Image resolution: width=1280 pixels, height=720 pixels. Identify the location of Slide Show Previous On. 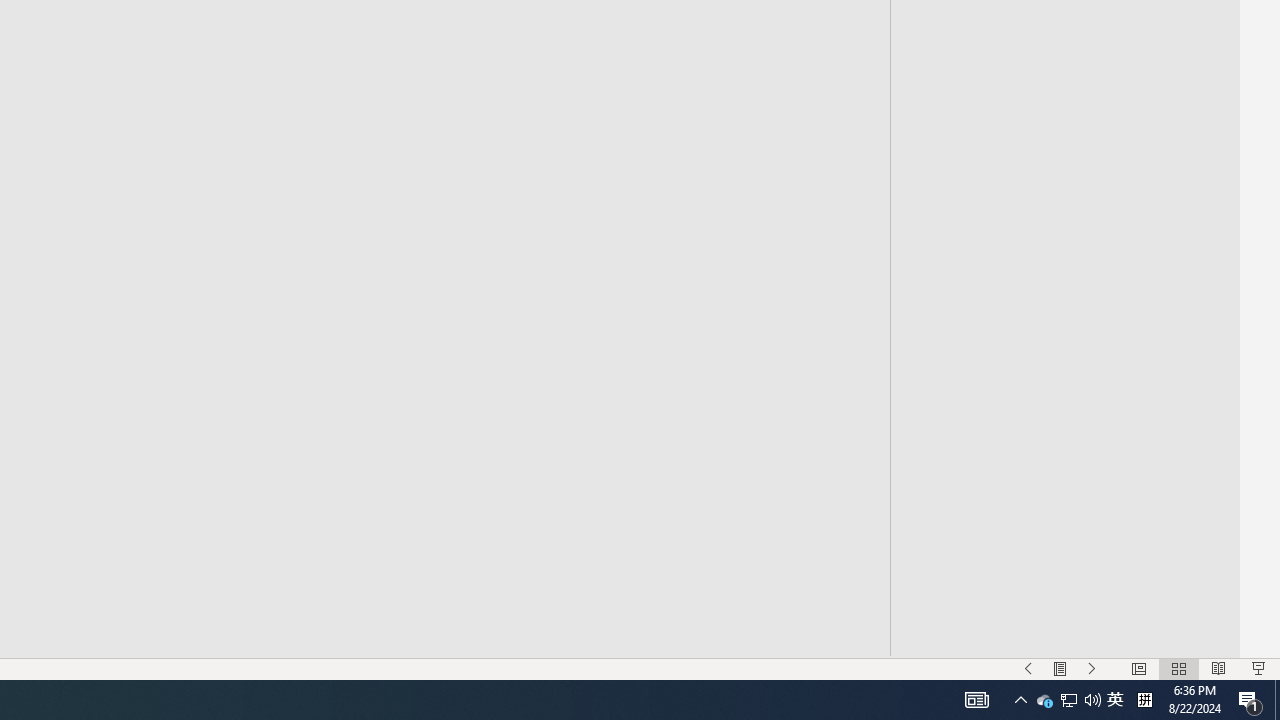
(1028, 668).